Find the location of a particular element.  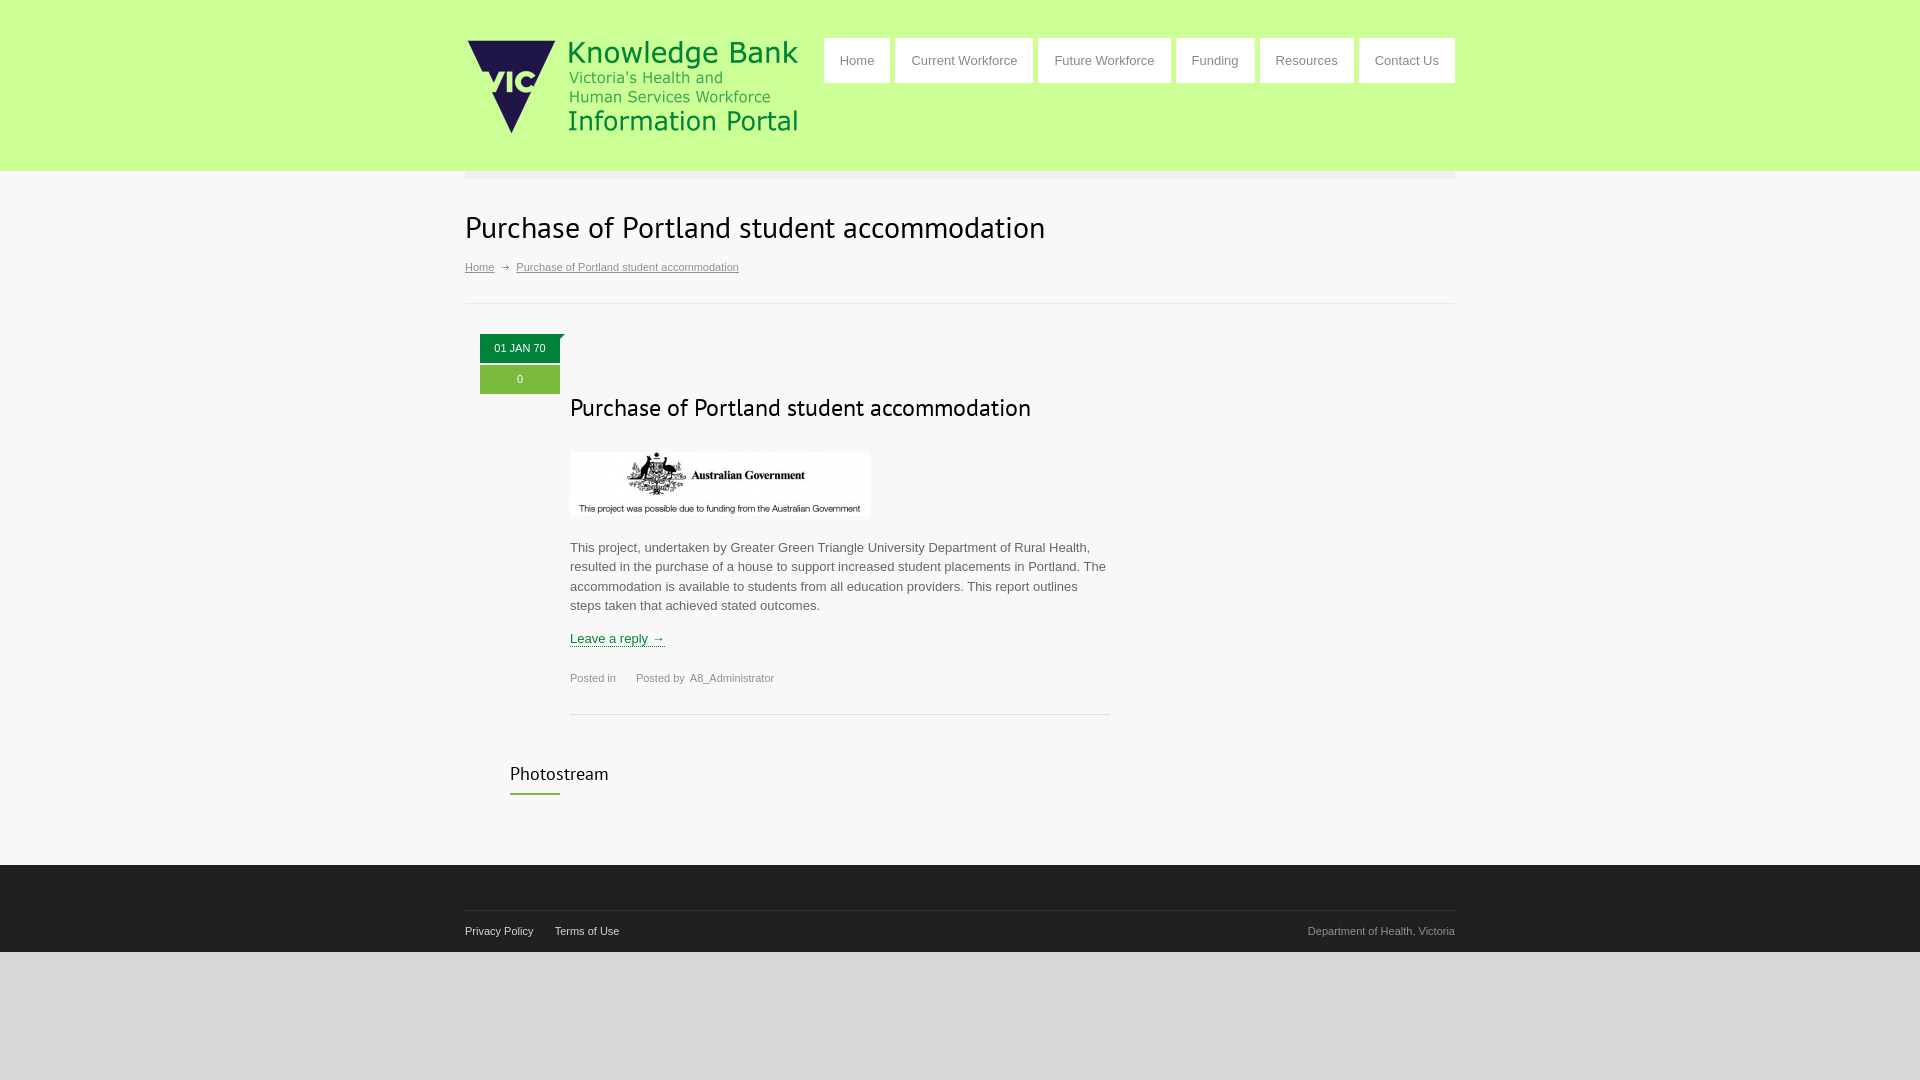

Home is located at coordinates (479, 267).